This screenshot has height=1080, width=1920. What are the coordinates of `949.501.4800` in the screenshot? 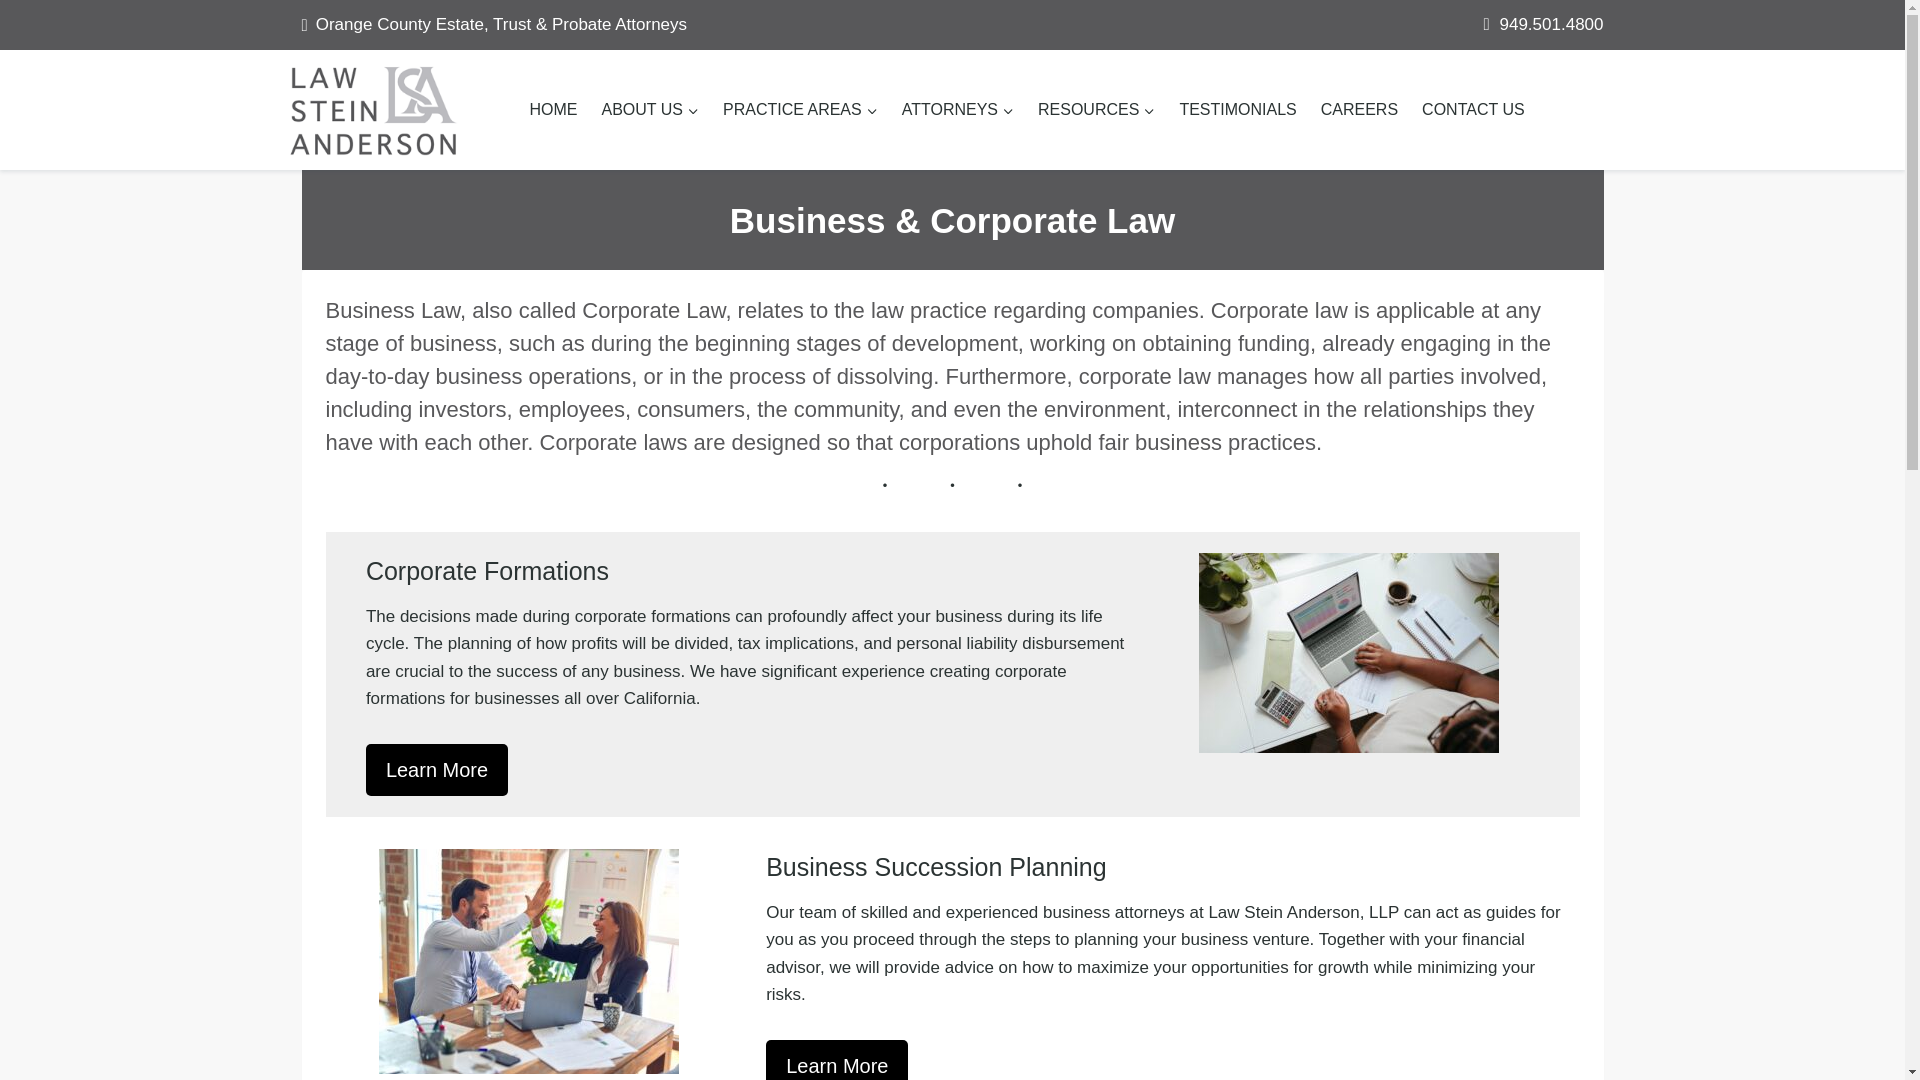 It's located at (1551, 24).